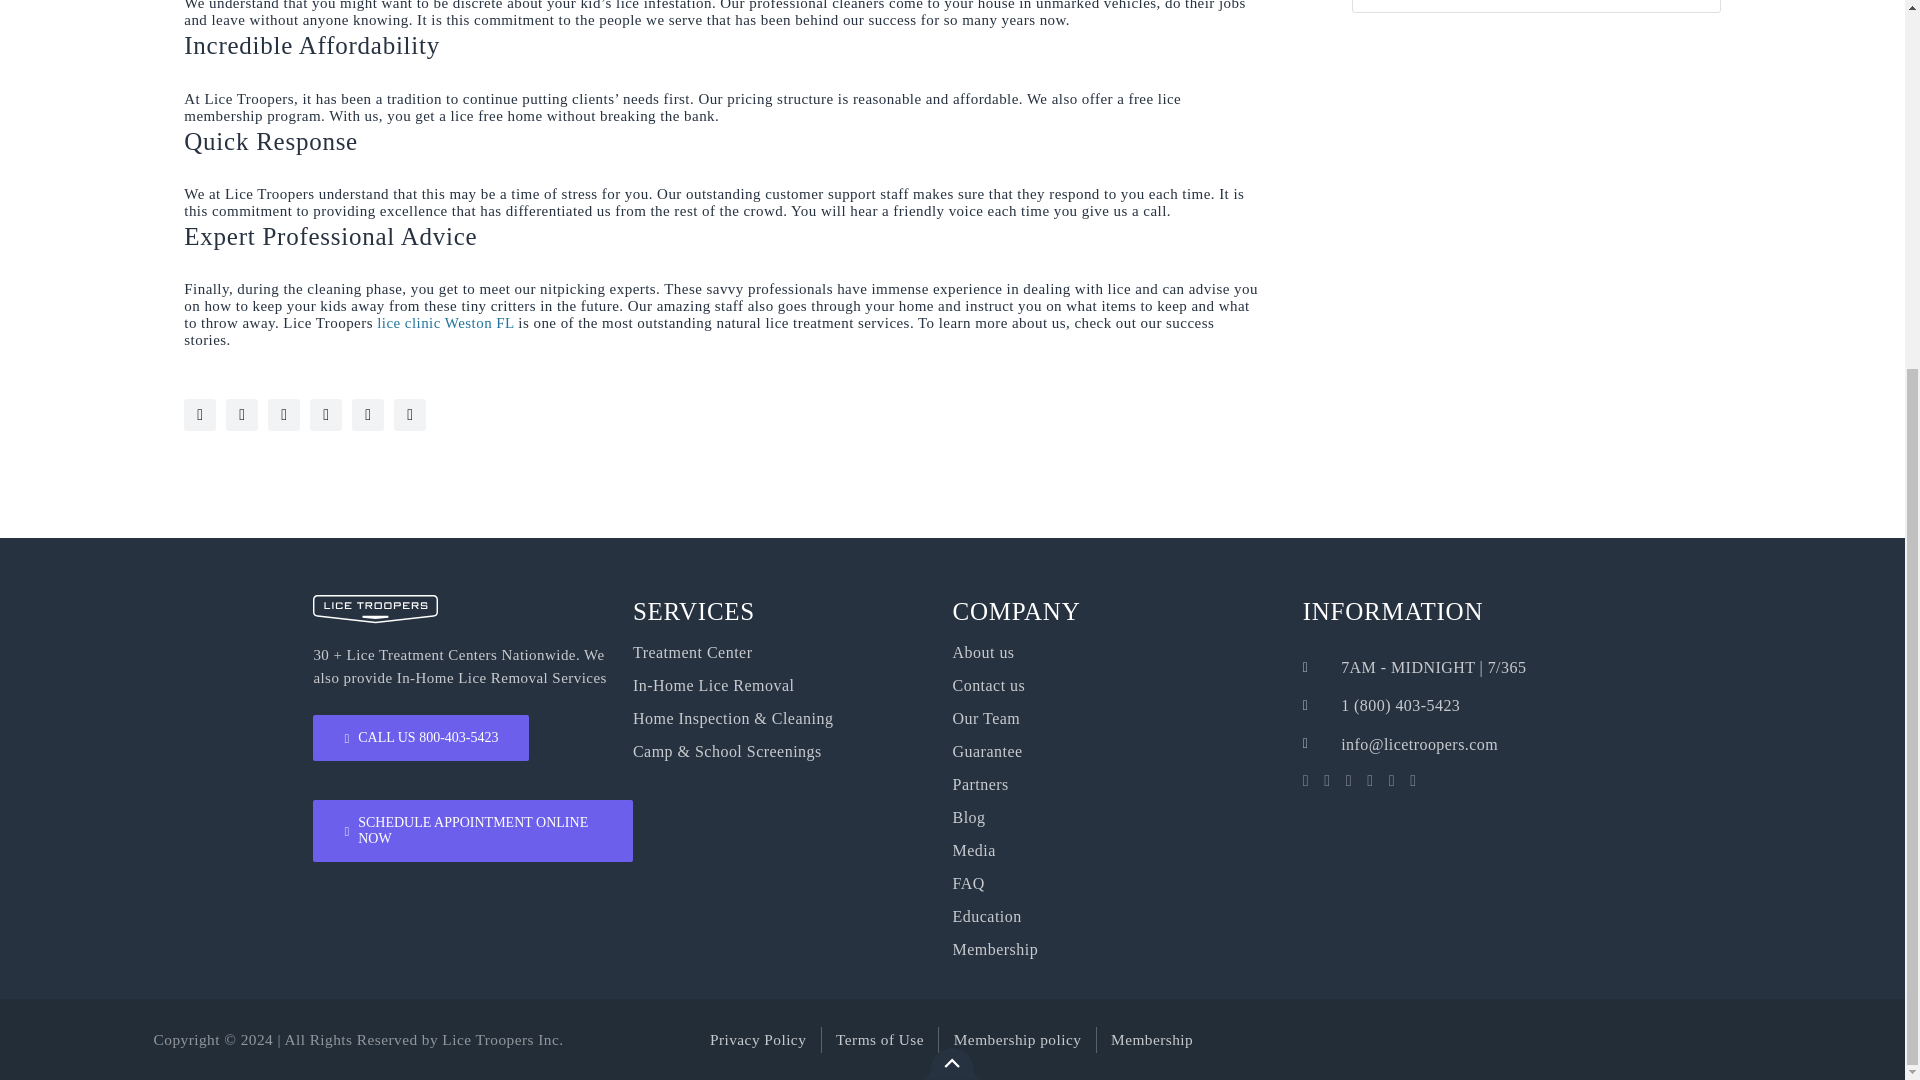 The width and height of the screenshot is (1920, 1080). I want to click on X, so click(284, 414).